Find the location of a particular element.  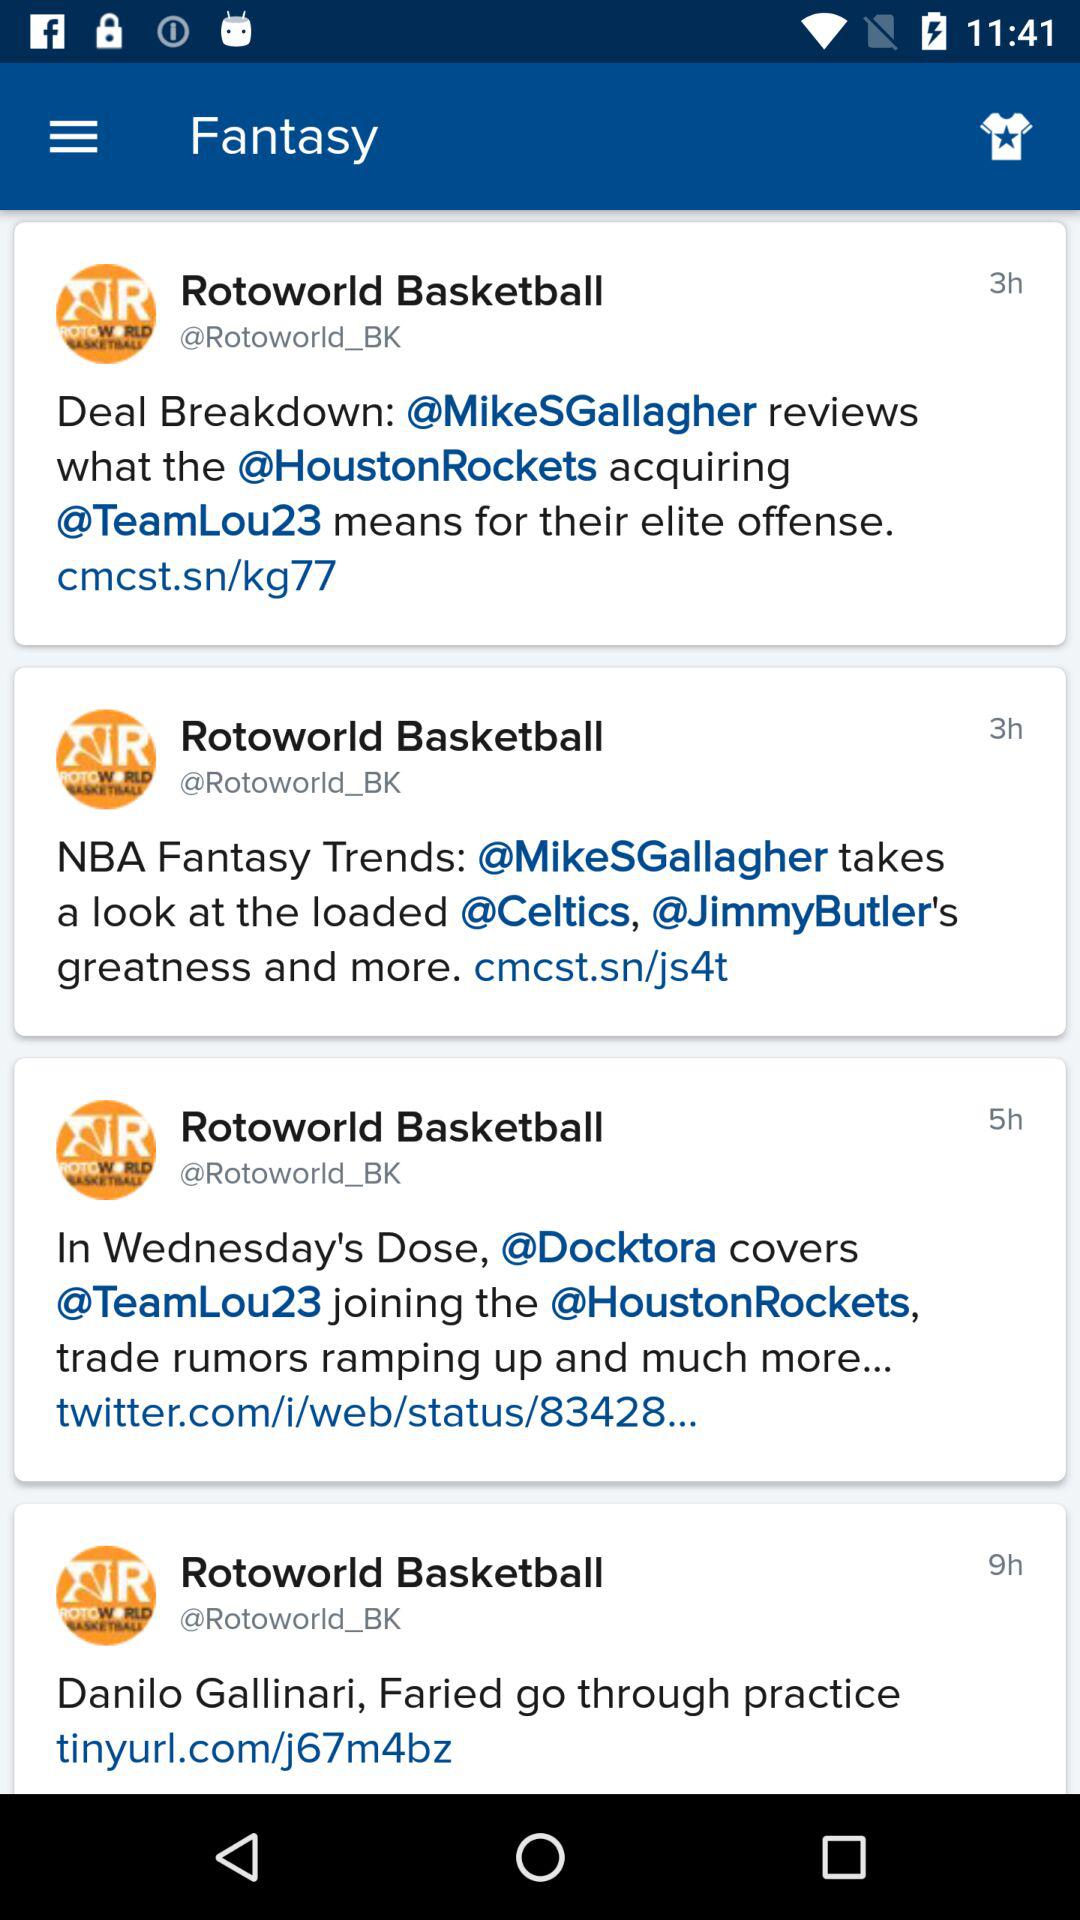

click on the top left corner option is located at coordinates (73, 136).